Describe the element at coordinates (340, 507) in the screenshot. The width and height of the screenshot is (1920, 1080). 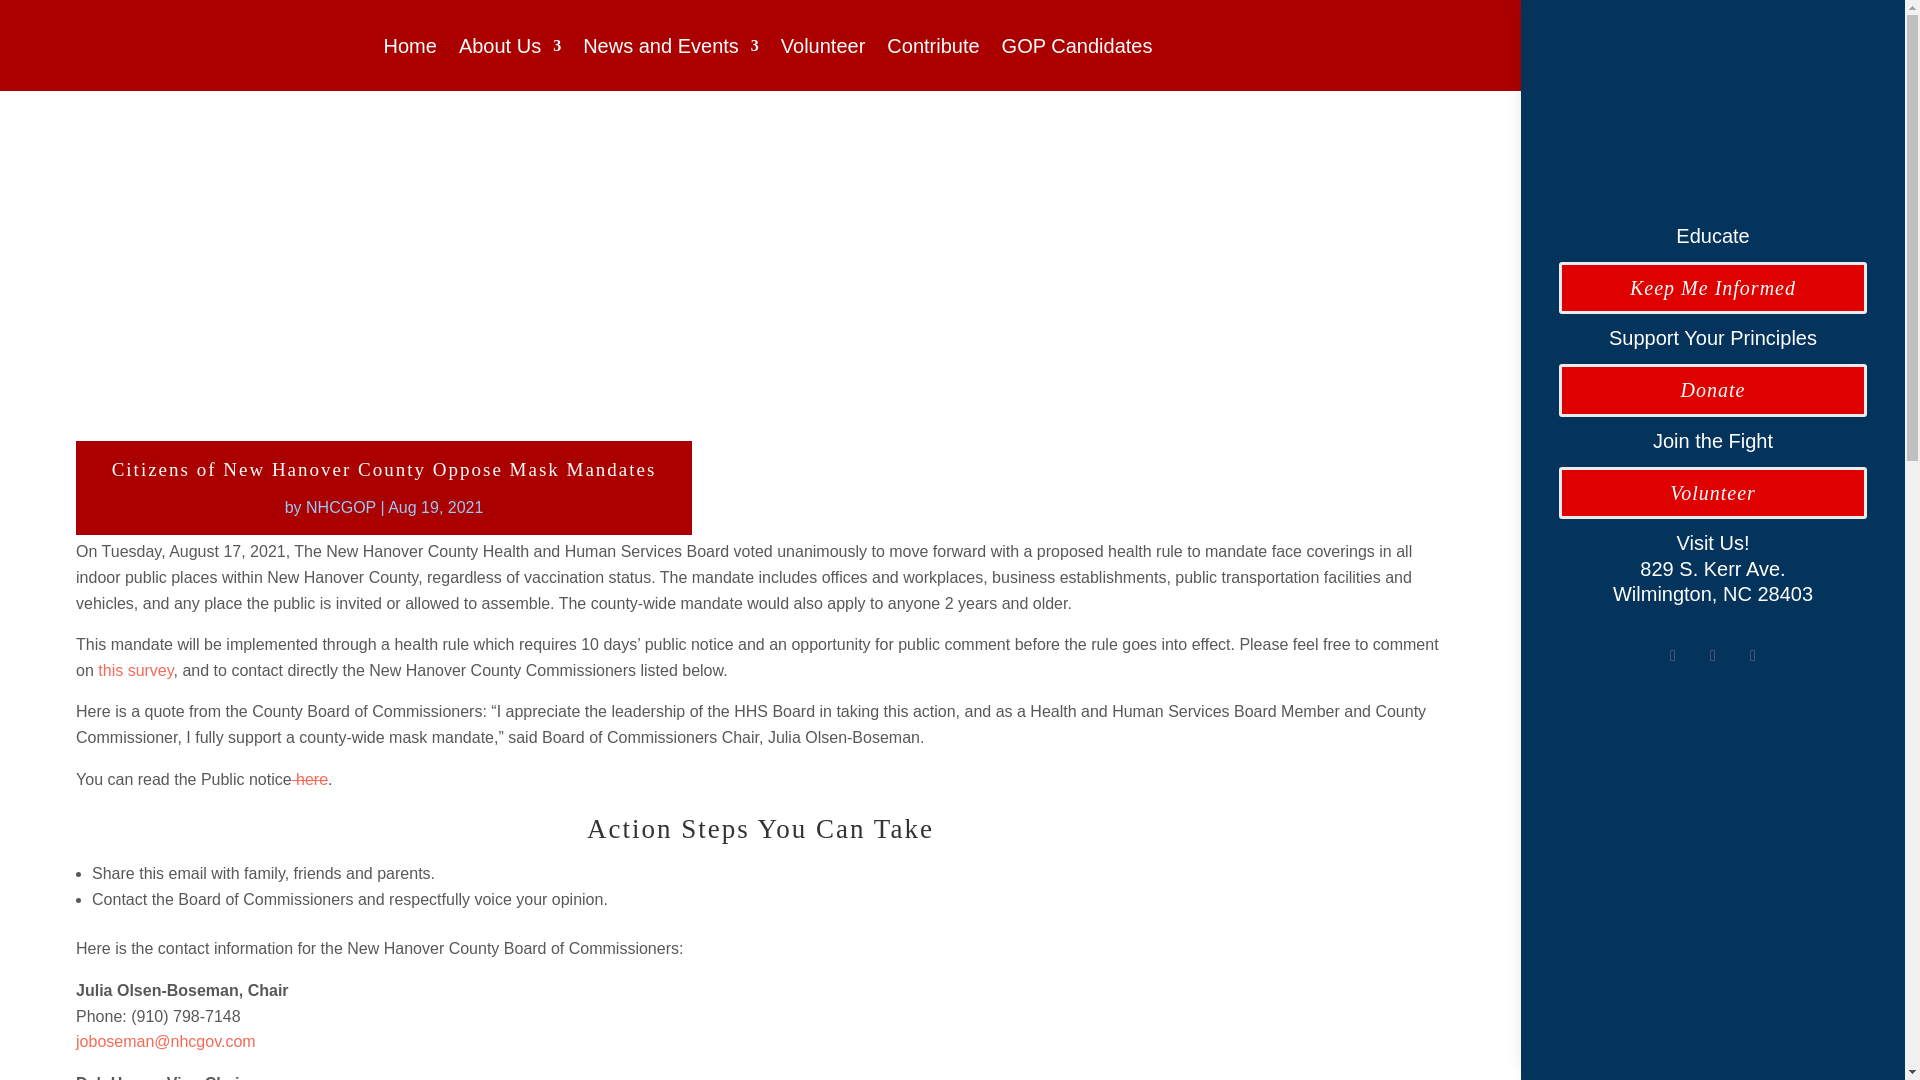
I see `Posts by NHCGOP` at that location.